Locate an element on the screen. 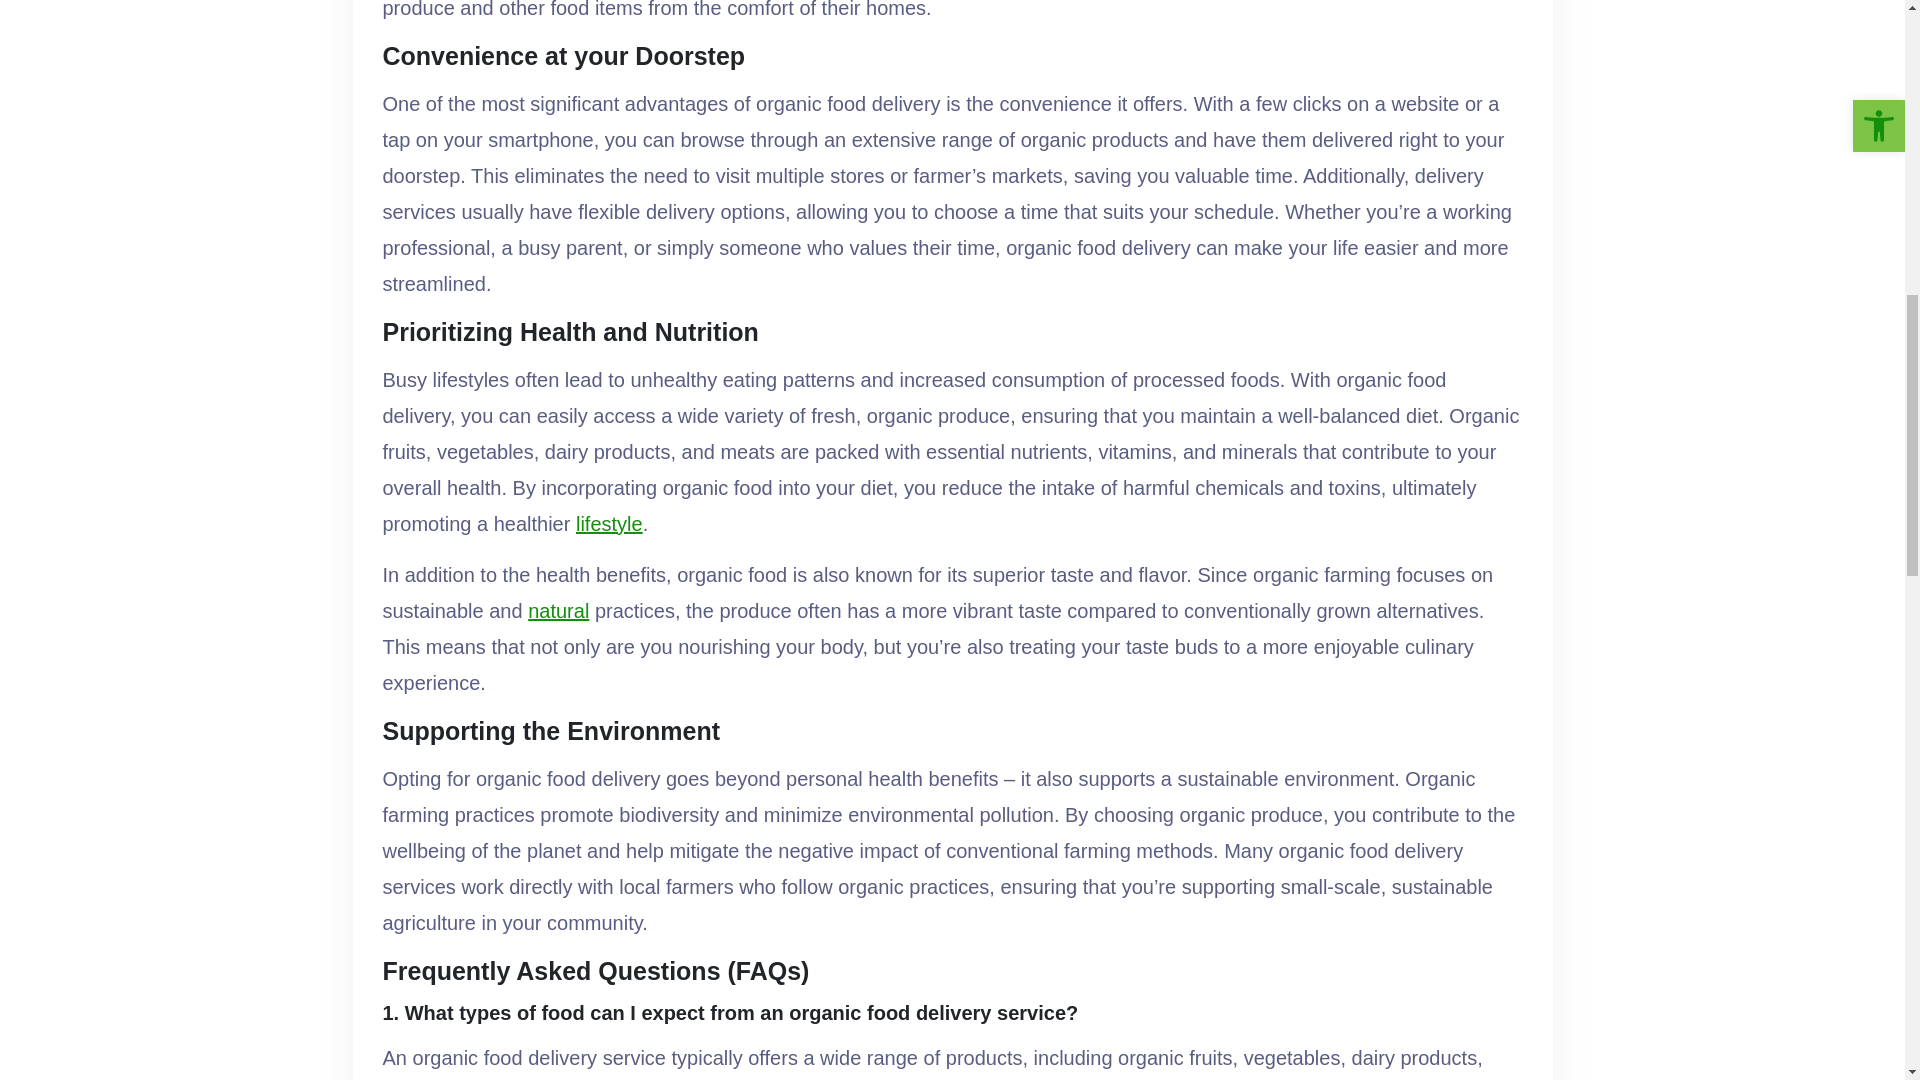 This screenshot has width=1920, height=1080. natural is located at coordinates (558, 610).